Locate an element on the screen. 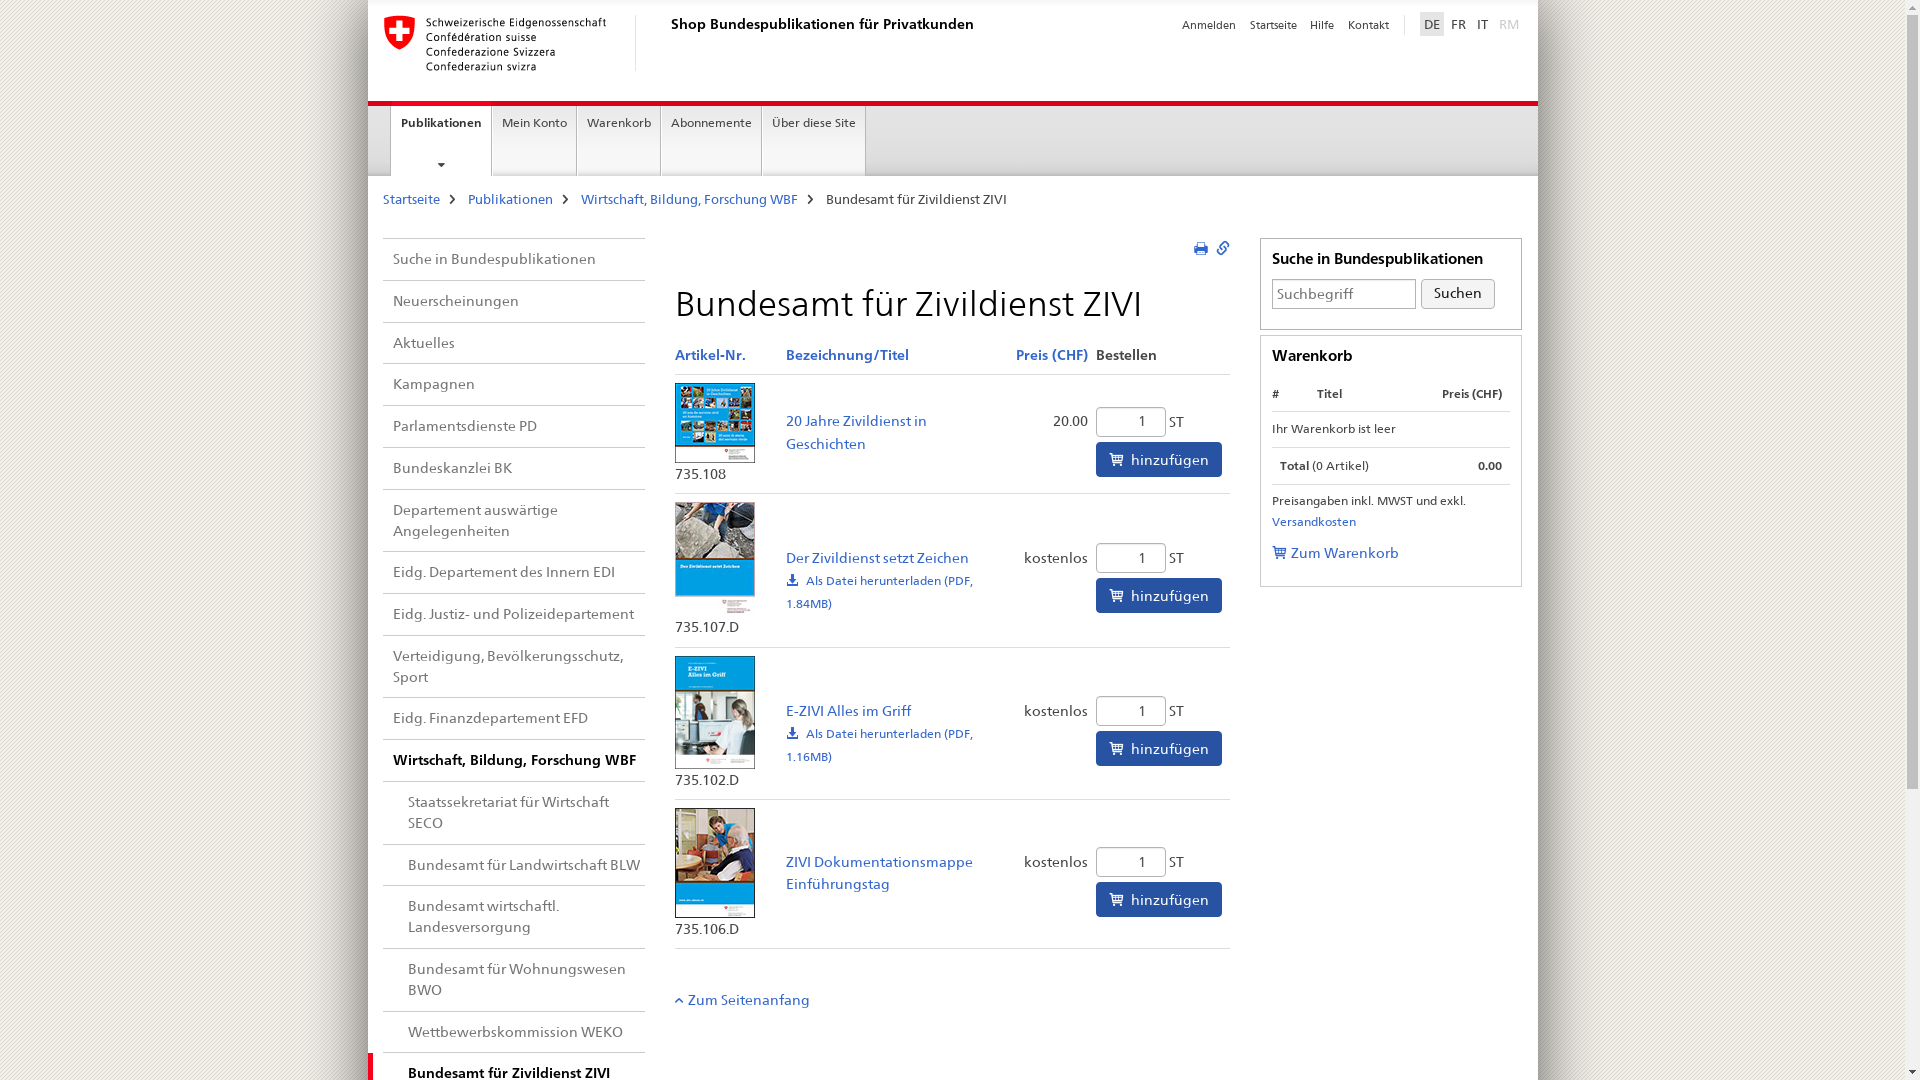 This screenshot has height=1080, width=1920. Wirtschaft, Bildung, Forschung WBF is located at coordinates (514, 760).